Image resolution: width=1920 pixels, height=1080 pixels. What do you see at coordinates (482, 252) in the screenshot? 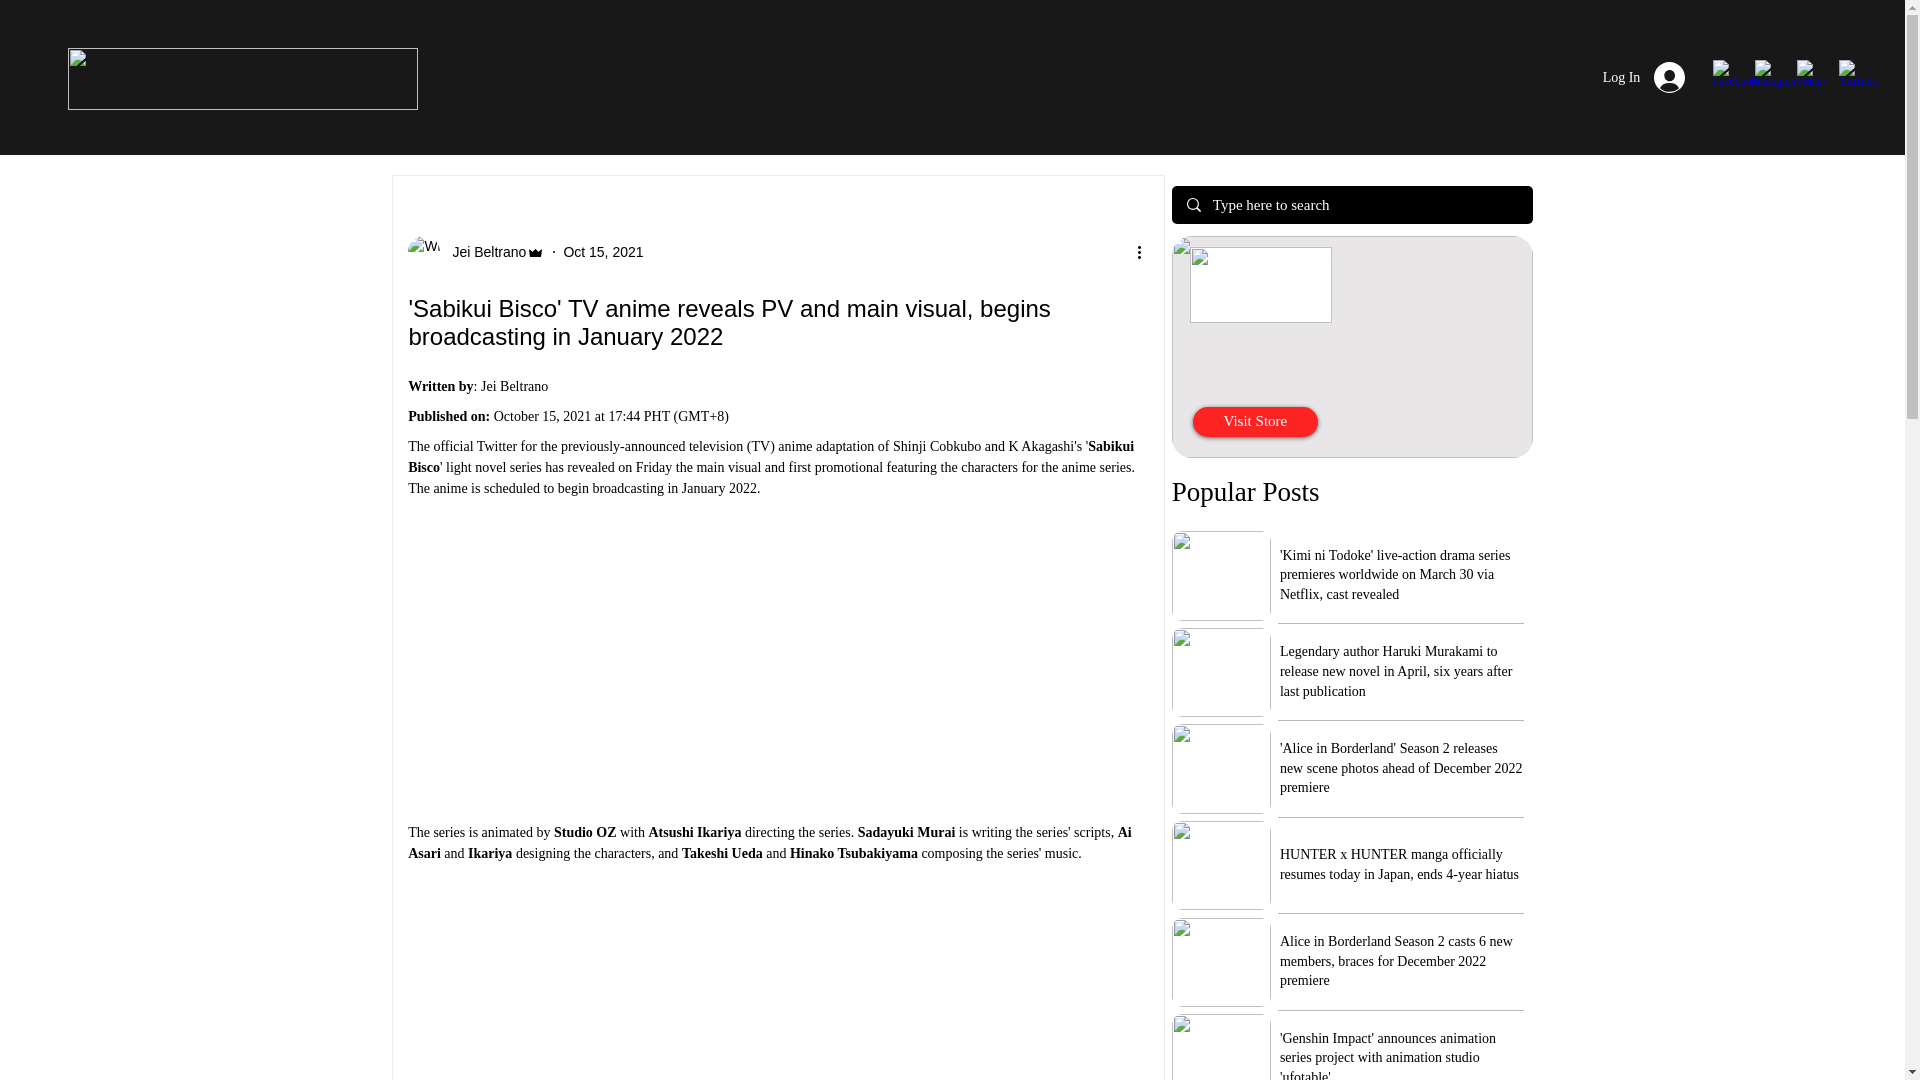
I see `Jei Beltrano` at bounding box center [482, 252].